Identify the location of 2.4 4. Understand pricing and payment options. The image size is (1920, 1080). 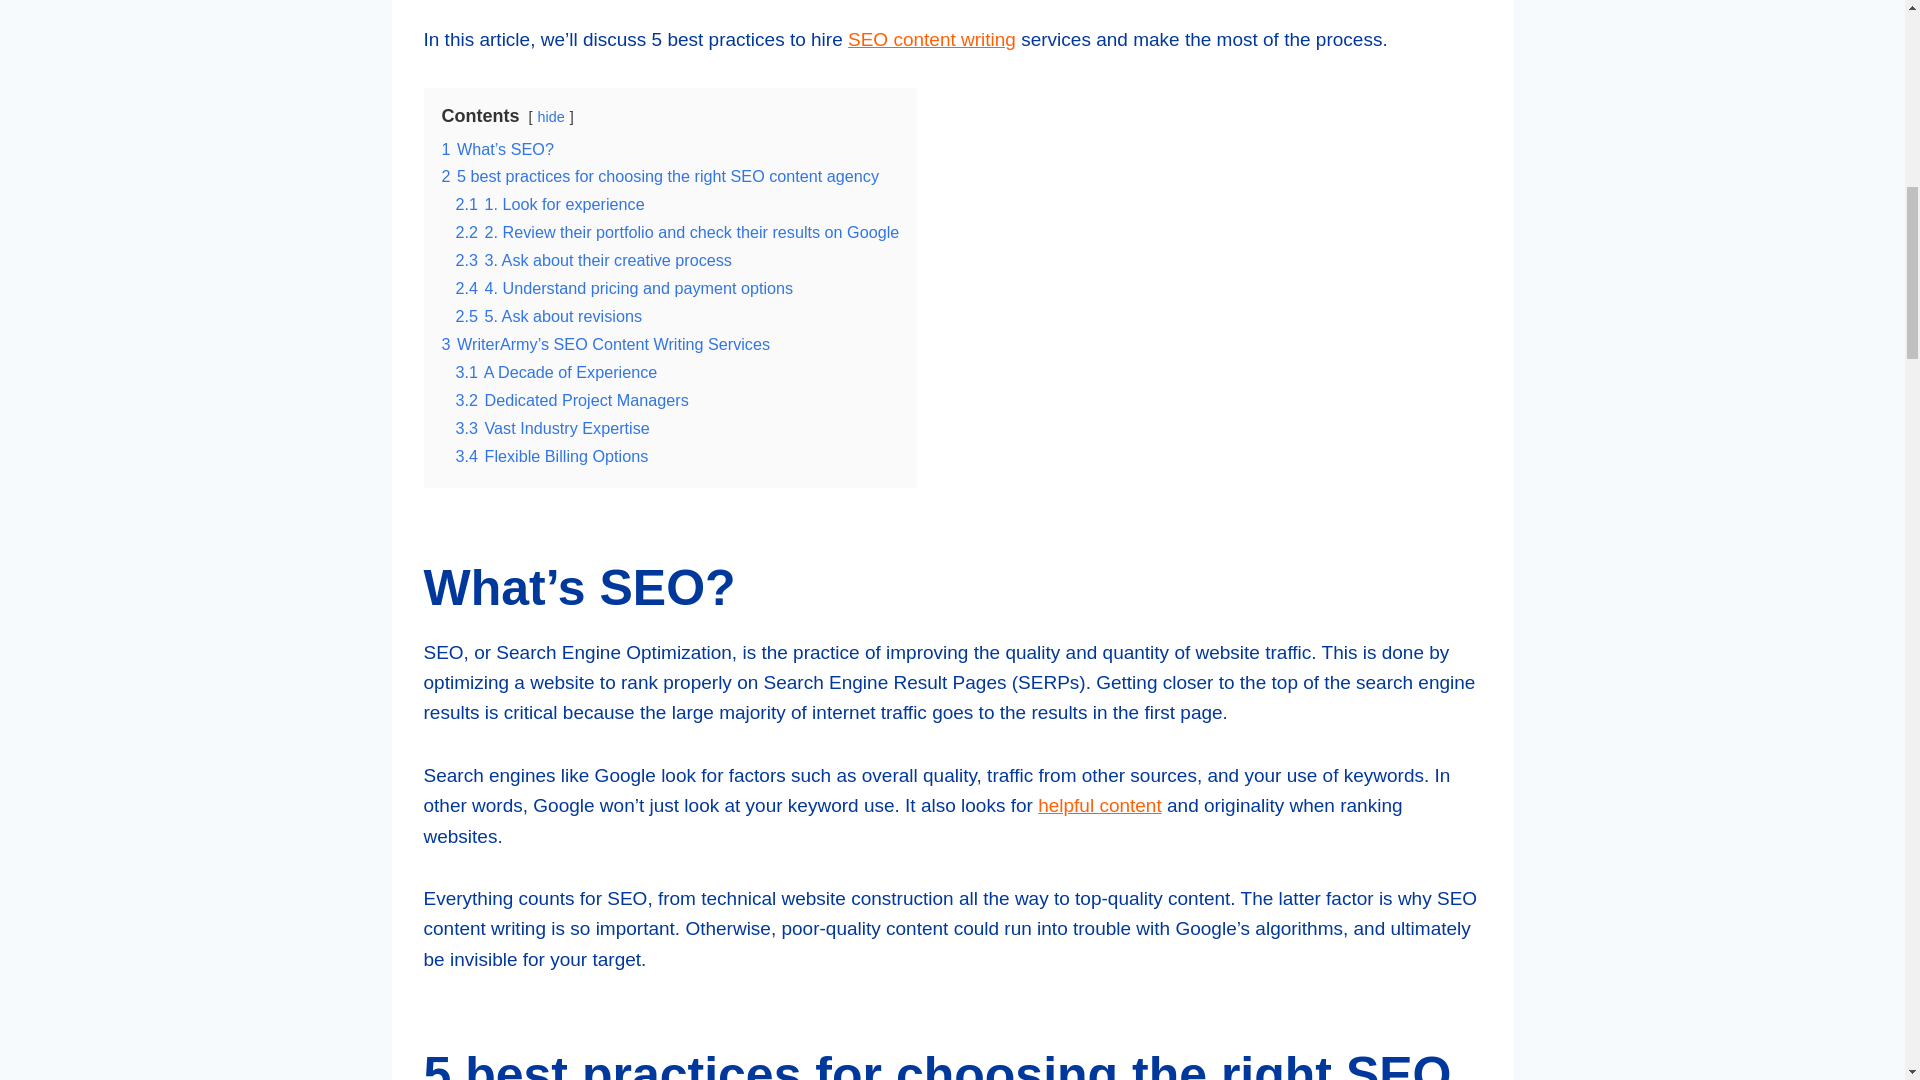
(625, 288).